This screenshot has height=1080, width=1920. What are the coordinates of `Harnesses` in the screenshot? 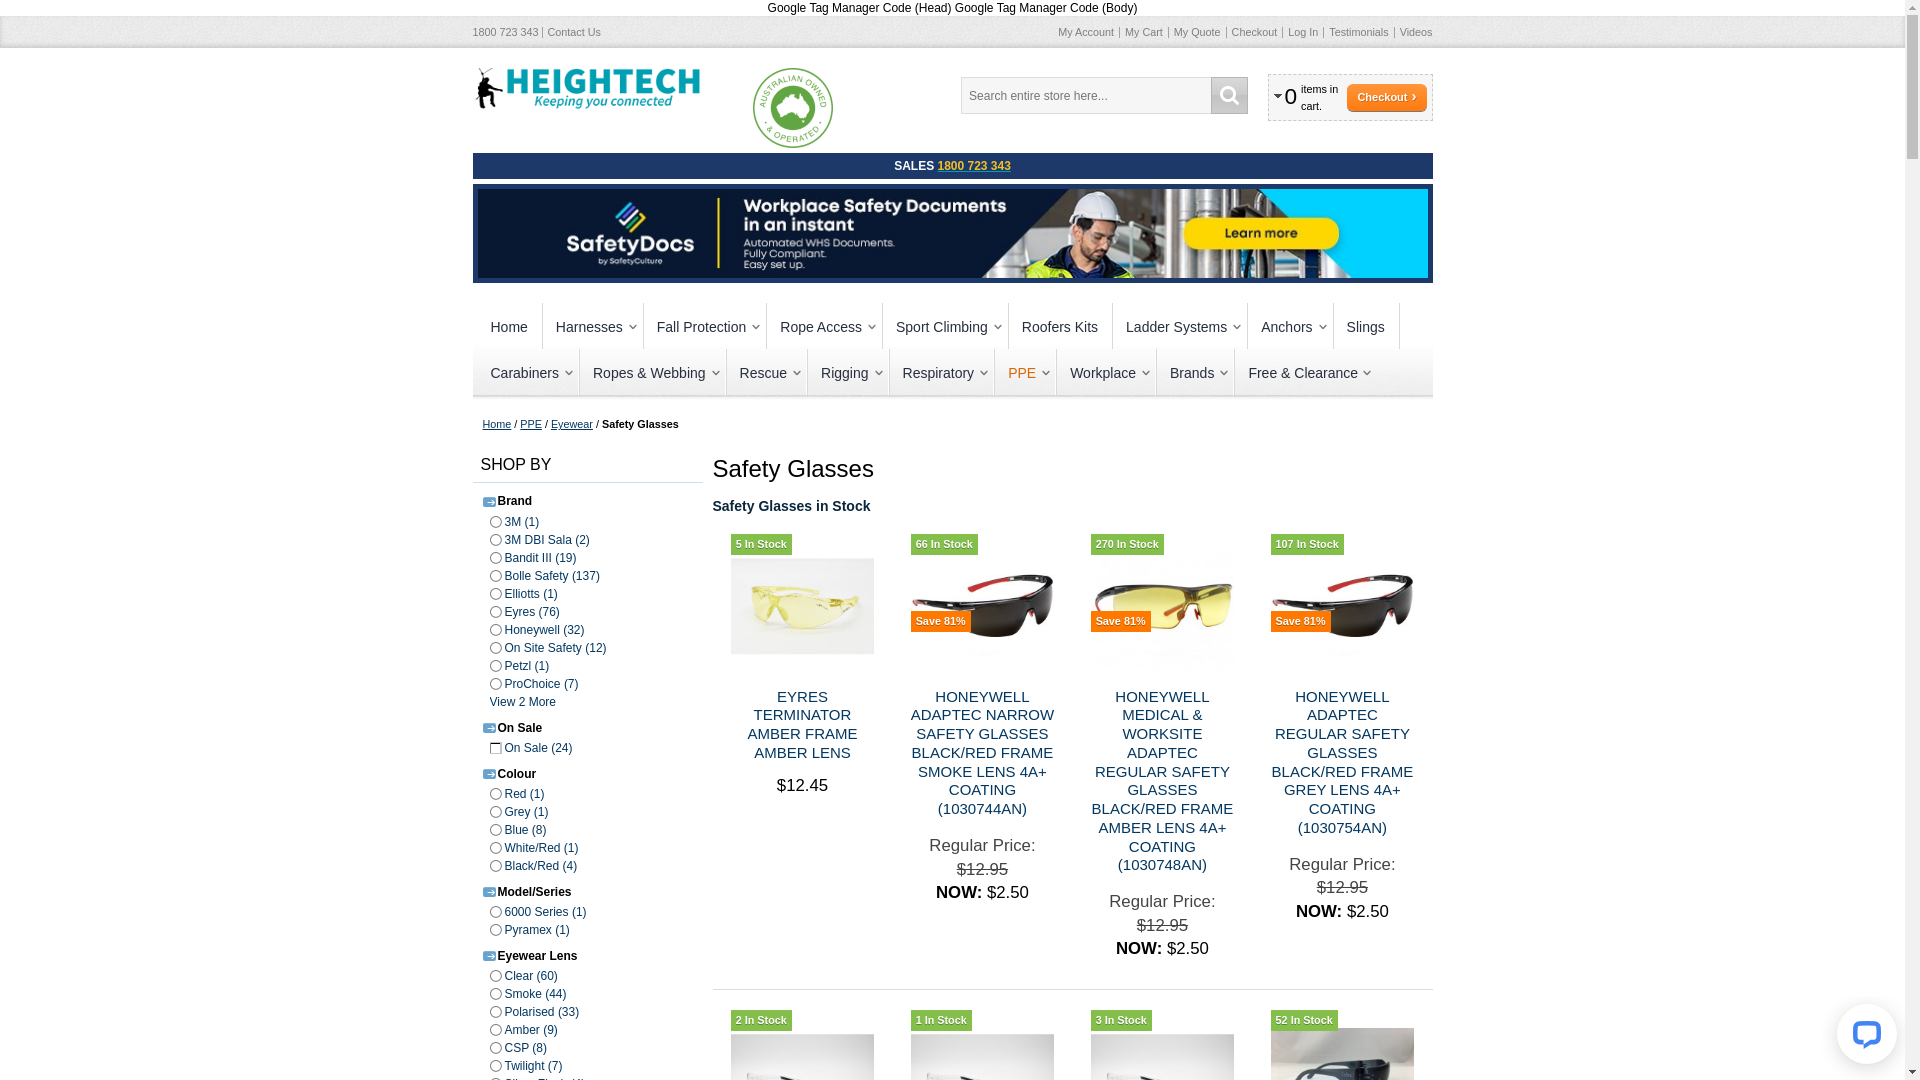 It's located at (593, 326).